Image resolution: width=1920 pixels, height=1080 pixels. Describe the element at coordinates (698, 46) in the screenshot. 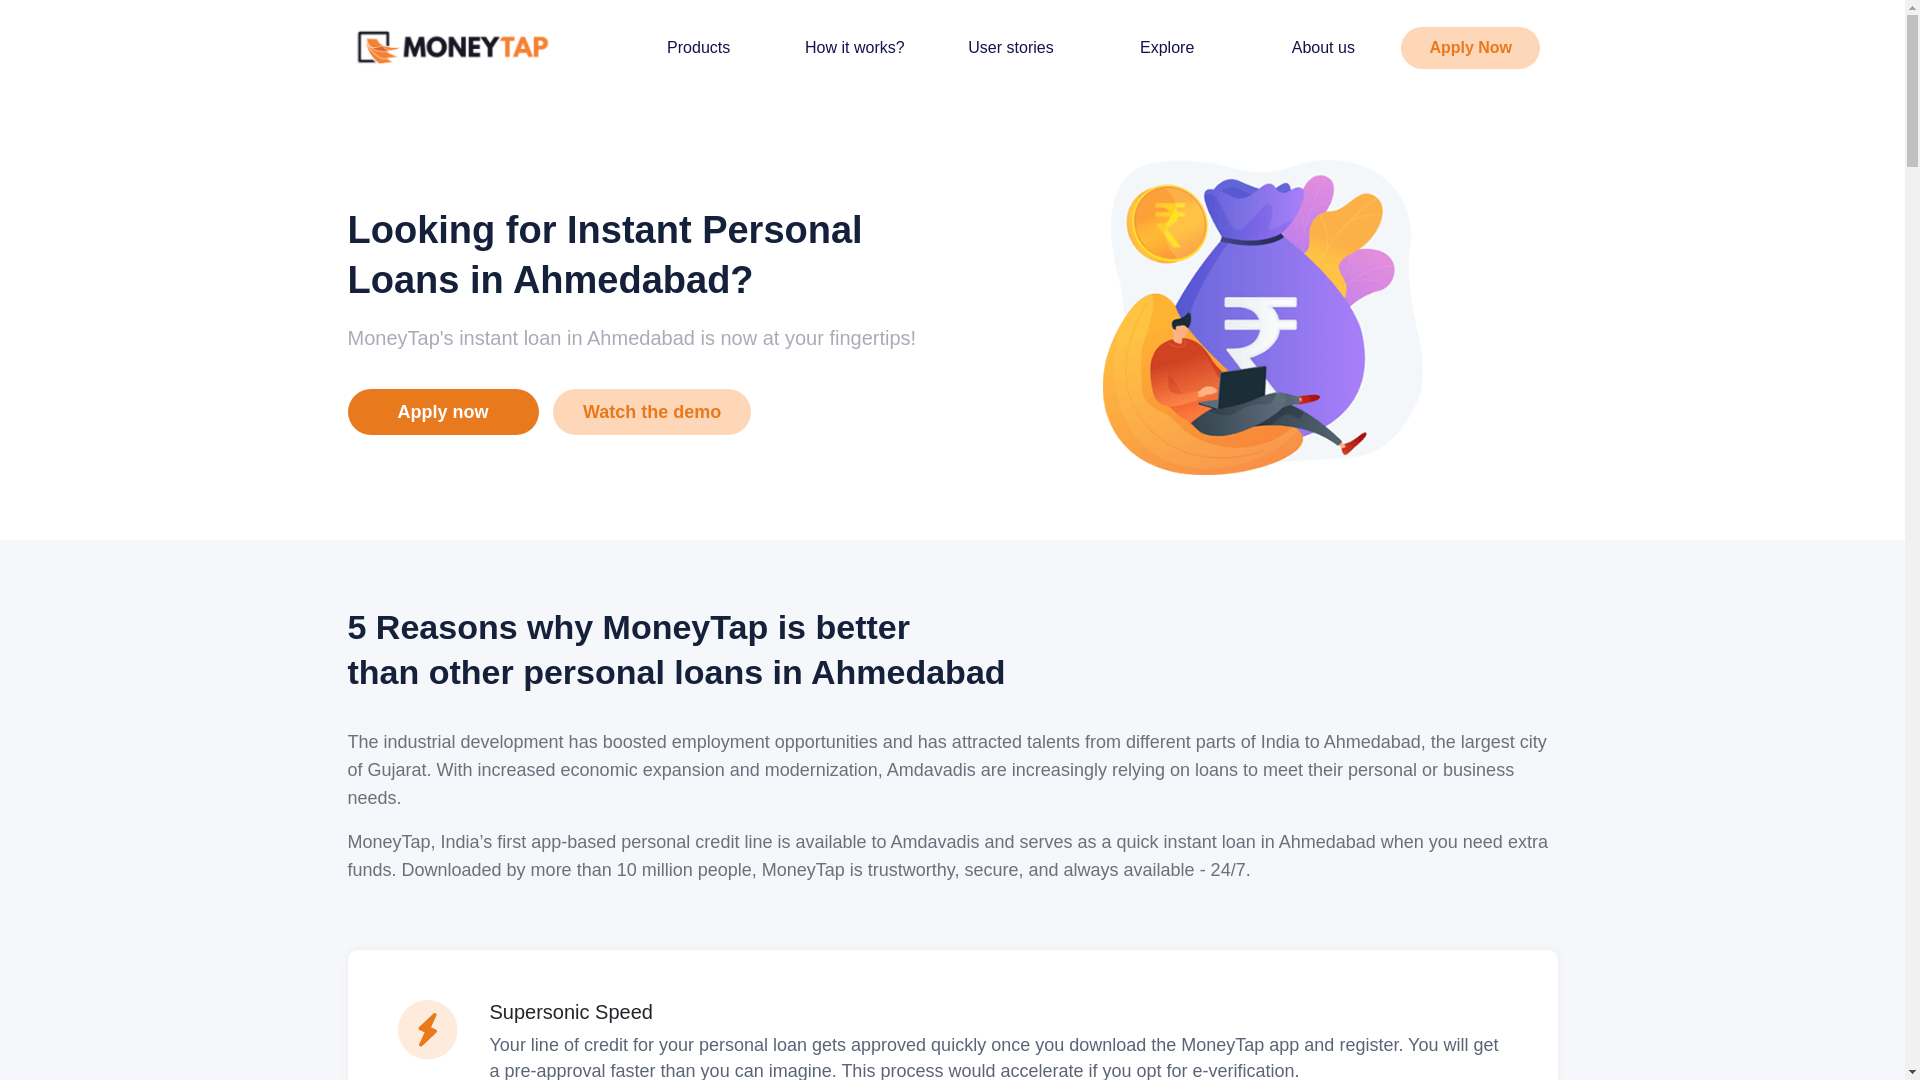

I see `Products` at that location.